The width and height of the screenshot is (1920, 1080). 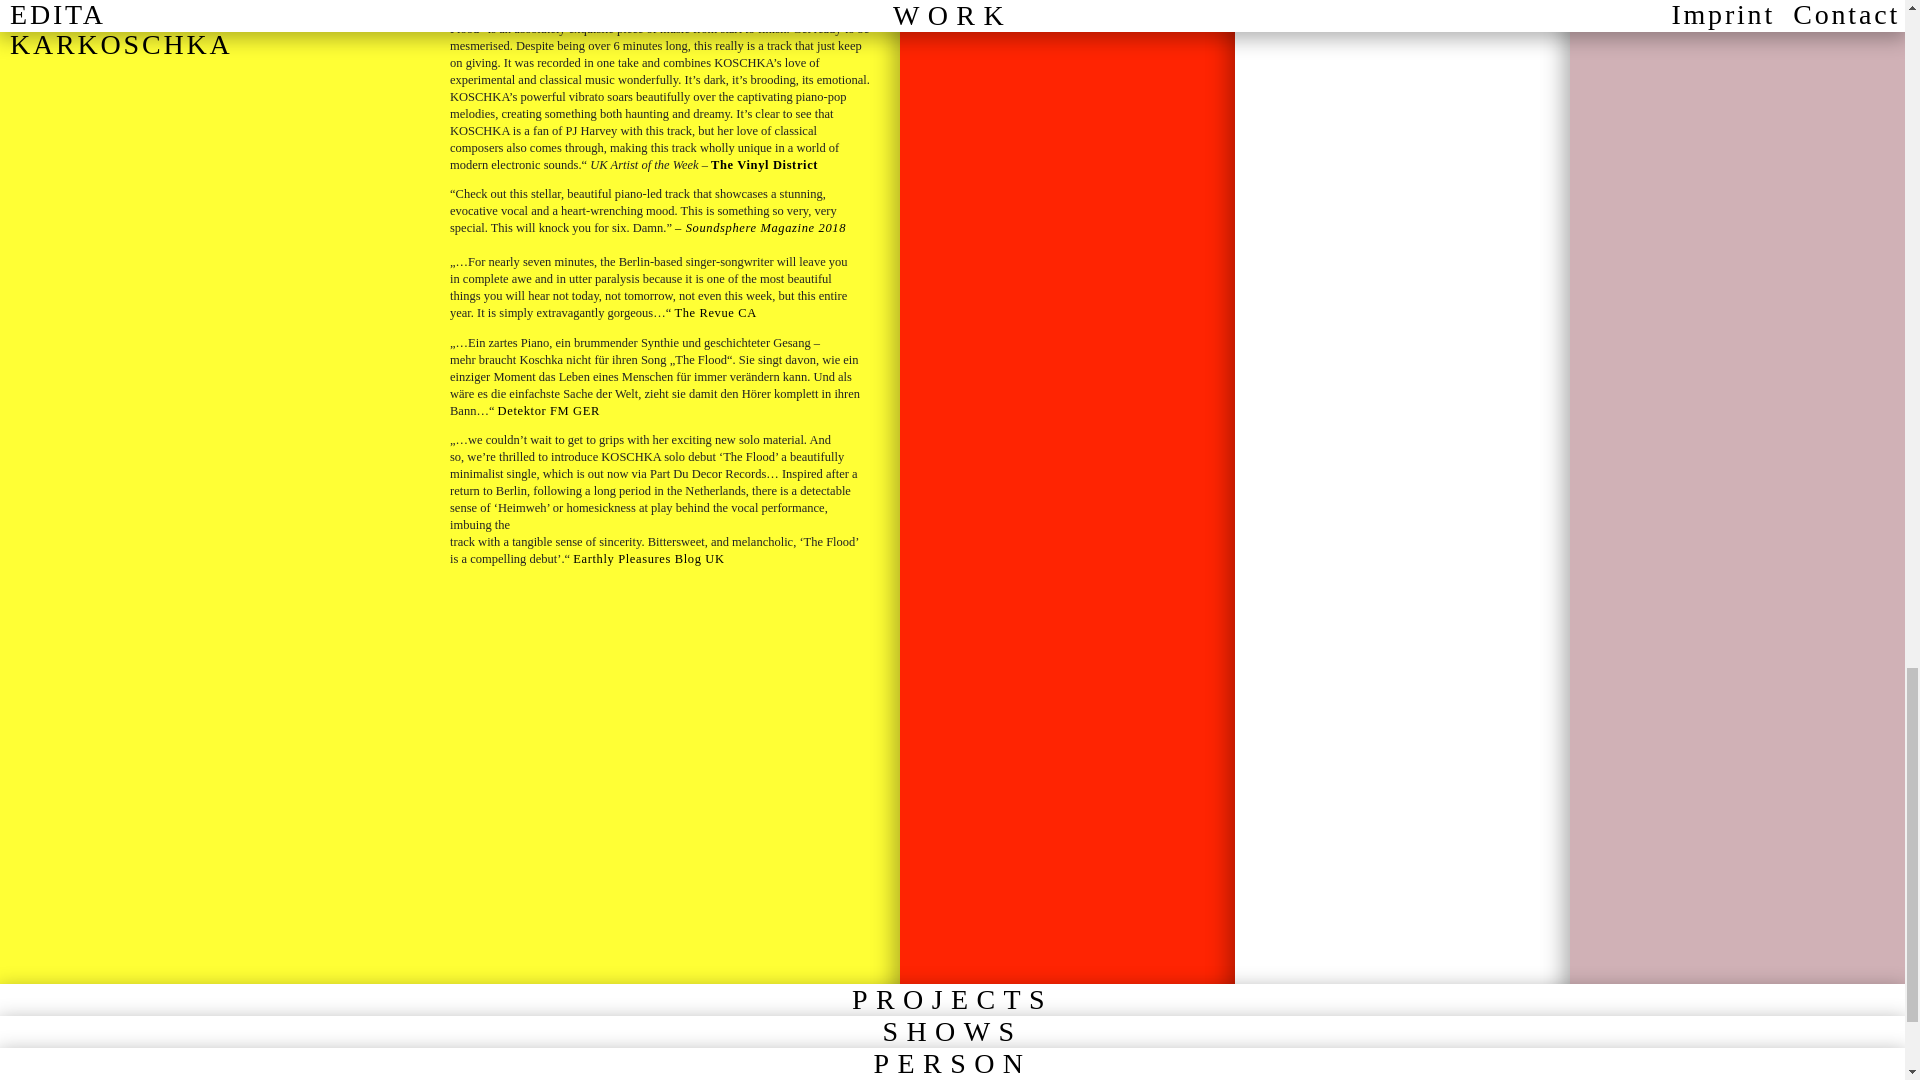 I want to click on The Vinyl District, so click(x=764, y=164).